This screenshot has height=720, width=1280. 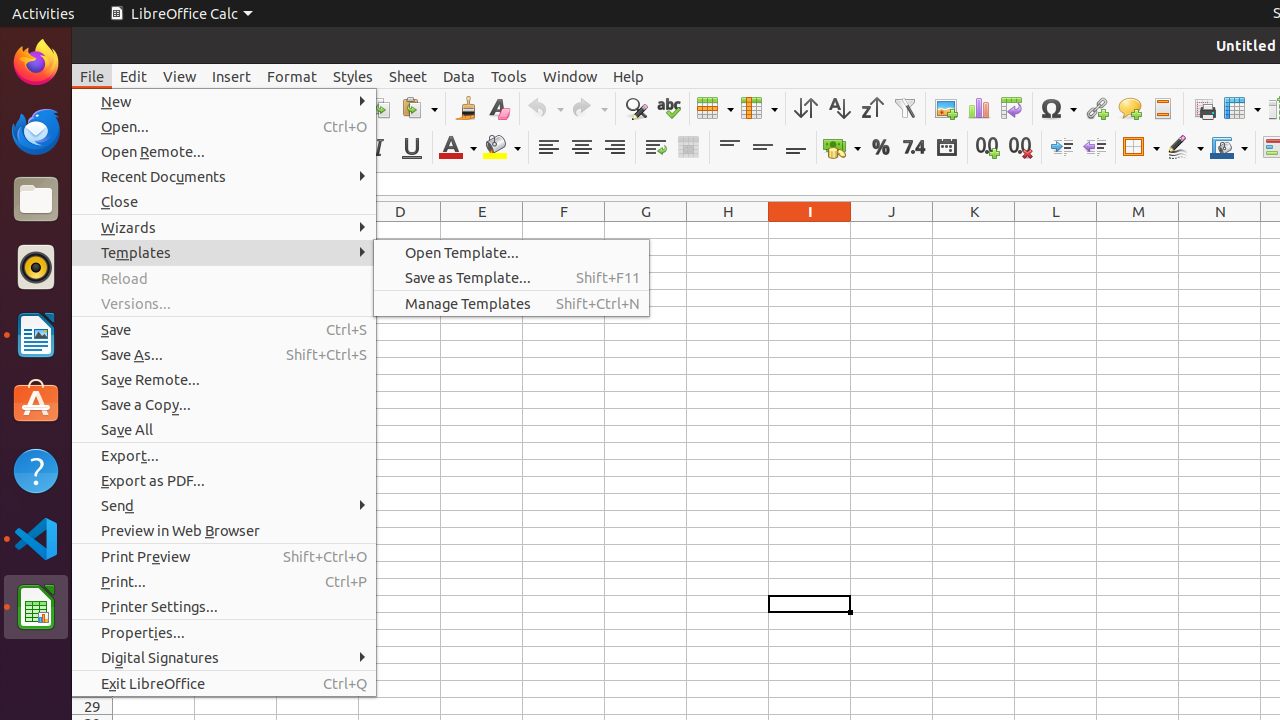 I want to click on Align Top, so click(x=730, y=148).